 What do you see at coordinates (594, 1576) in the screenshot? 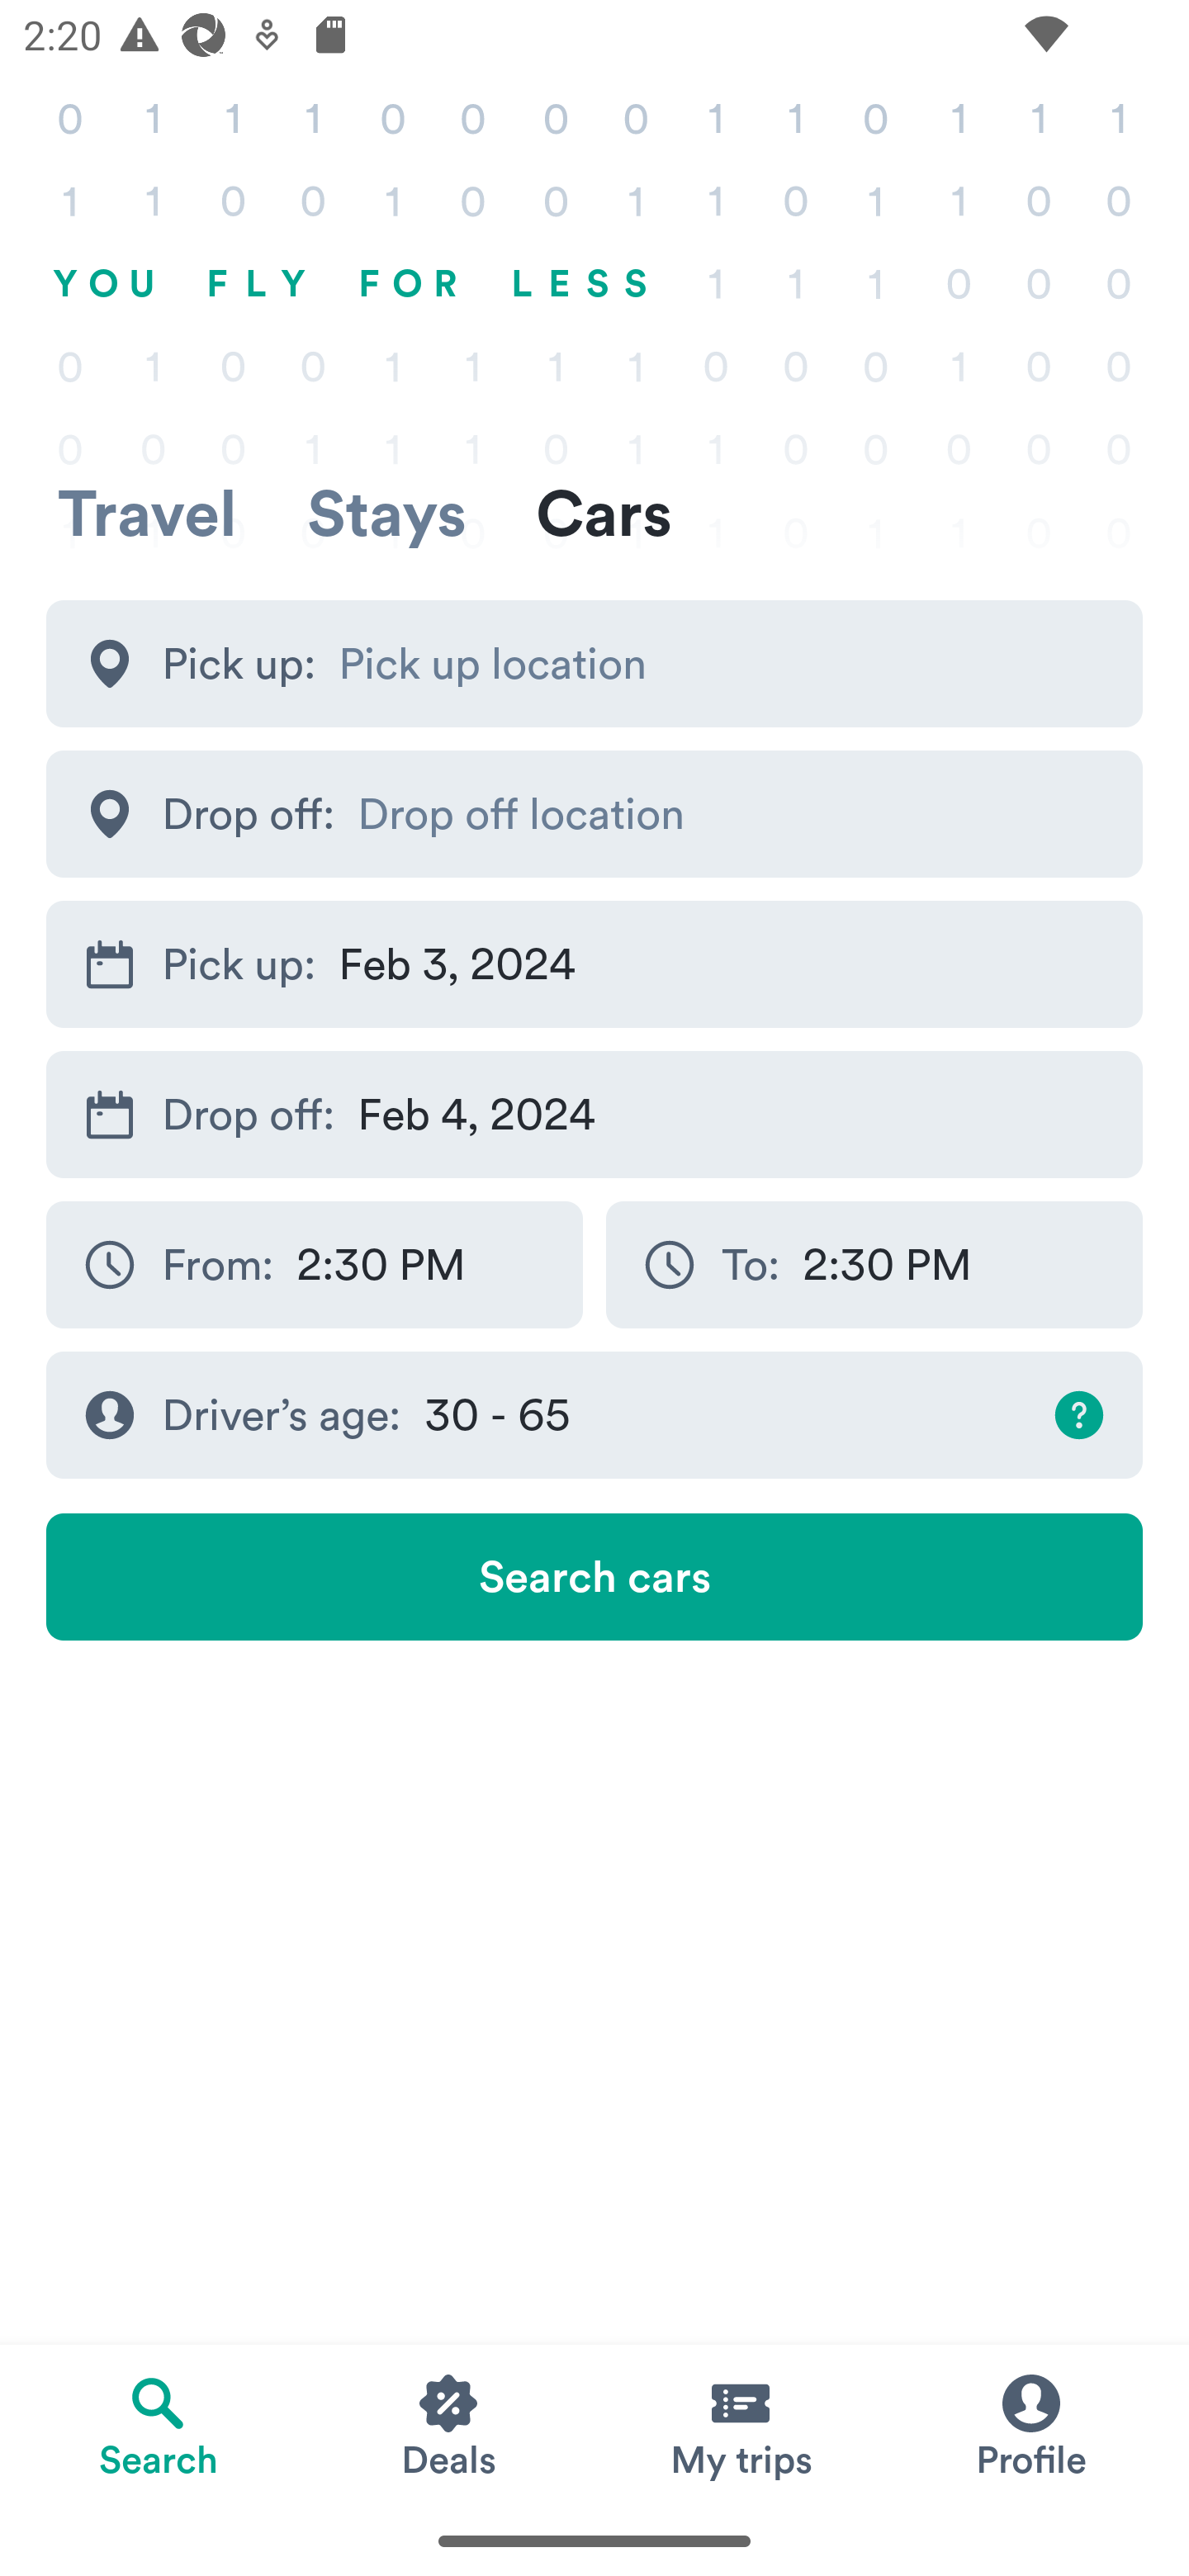
I see `Search cars` at bounding box center [594, 1576].